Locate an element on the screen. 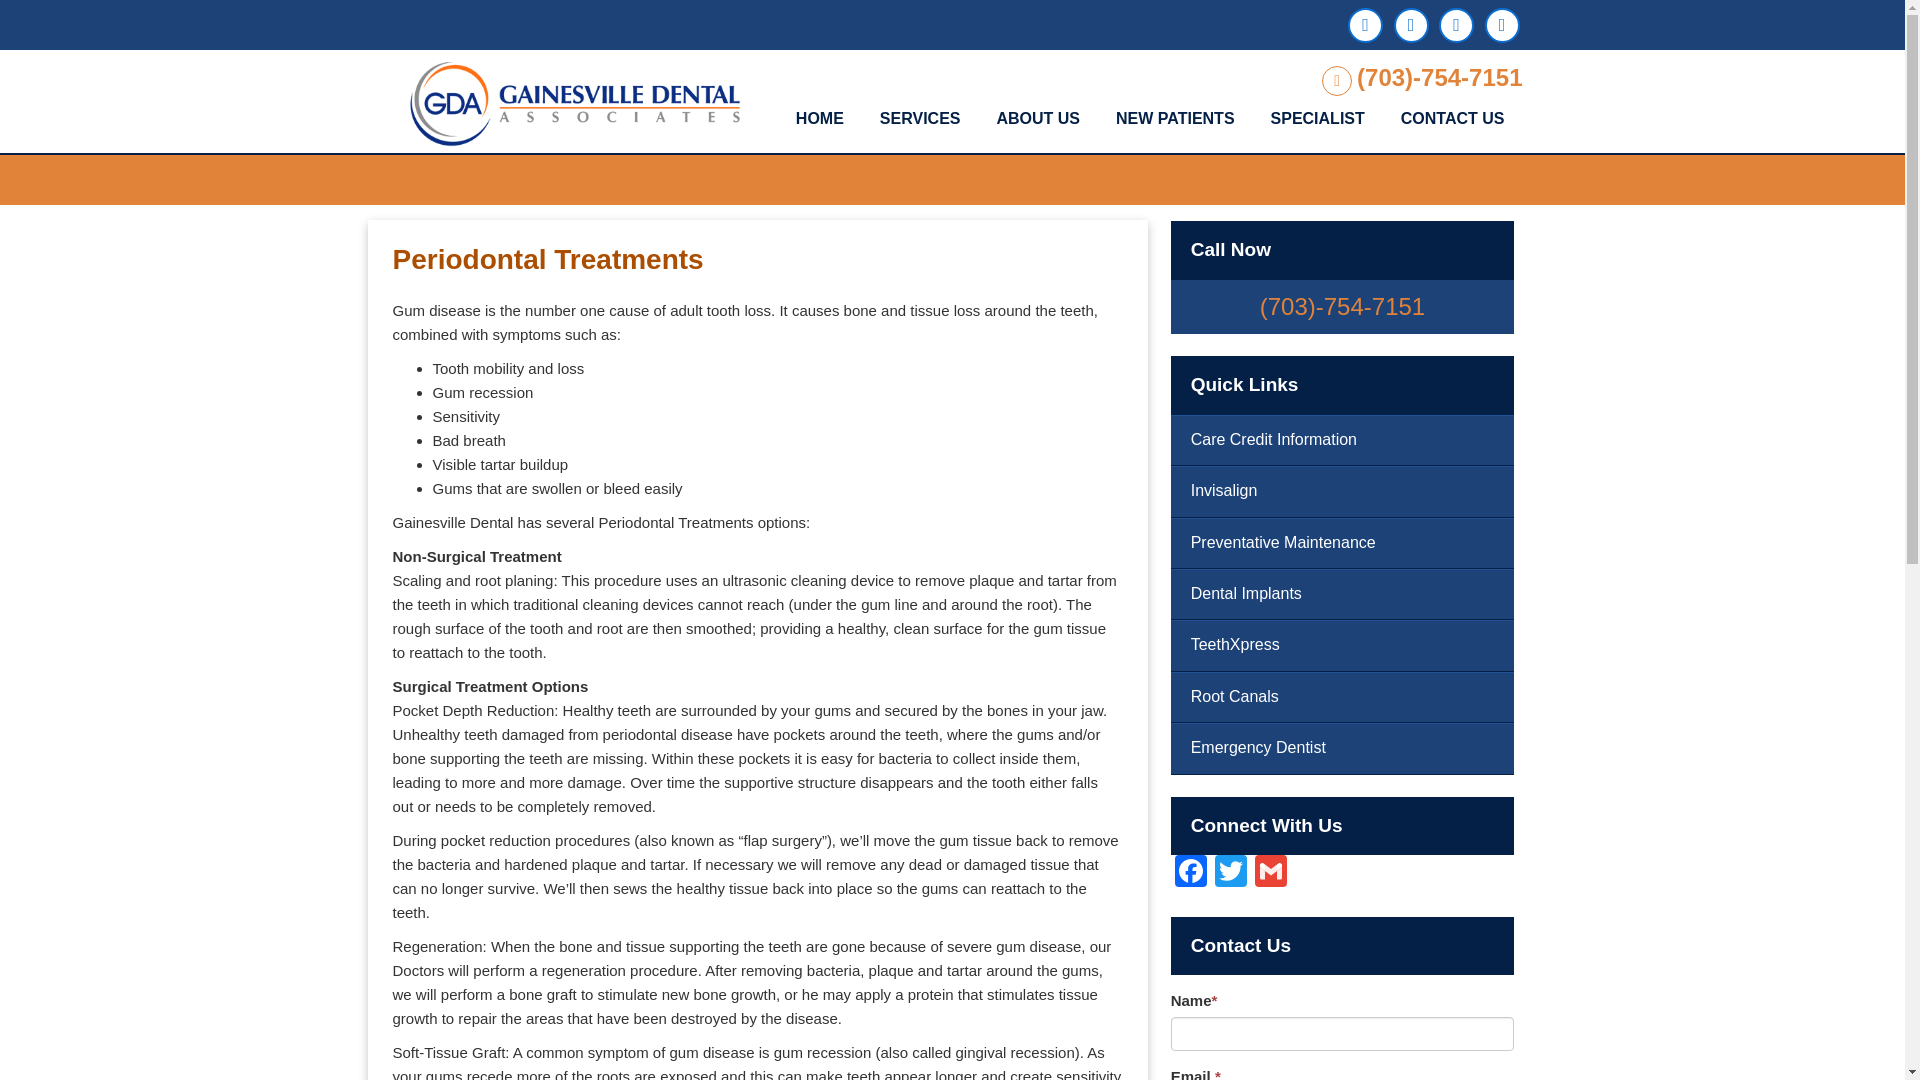 This screenshot has height=1080, width=1920. ABOUT US is located at coordinates (1038, 120).